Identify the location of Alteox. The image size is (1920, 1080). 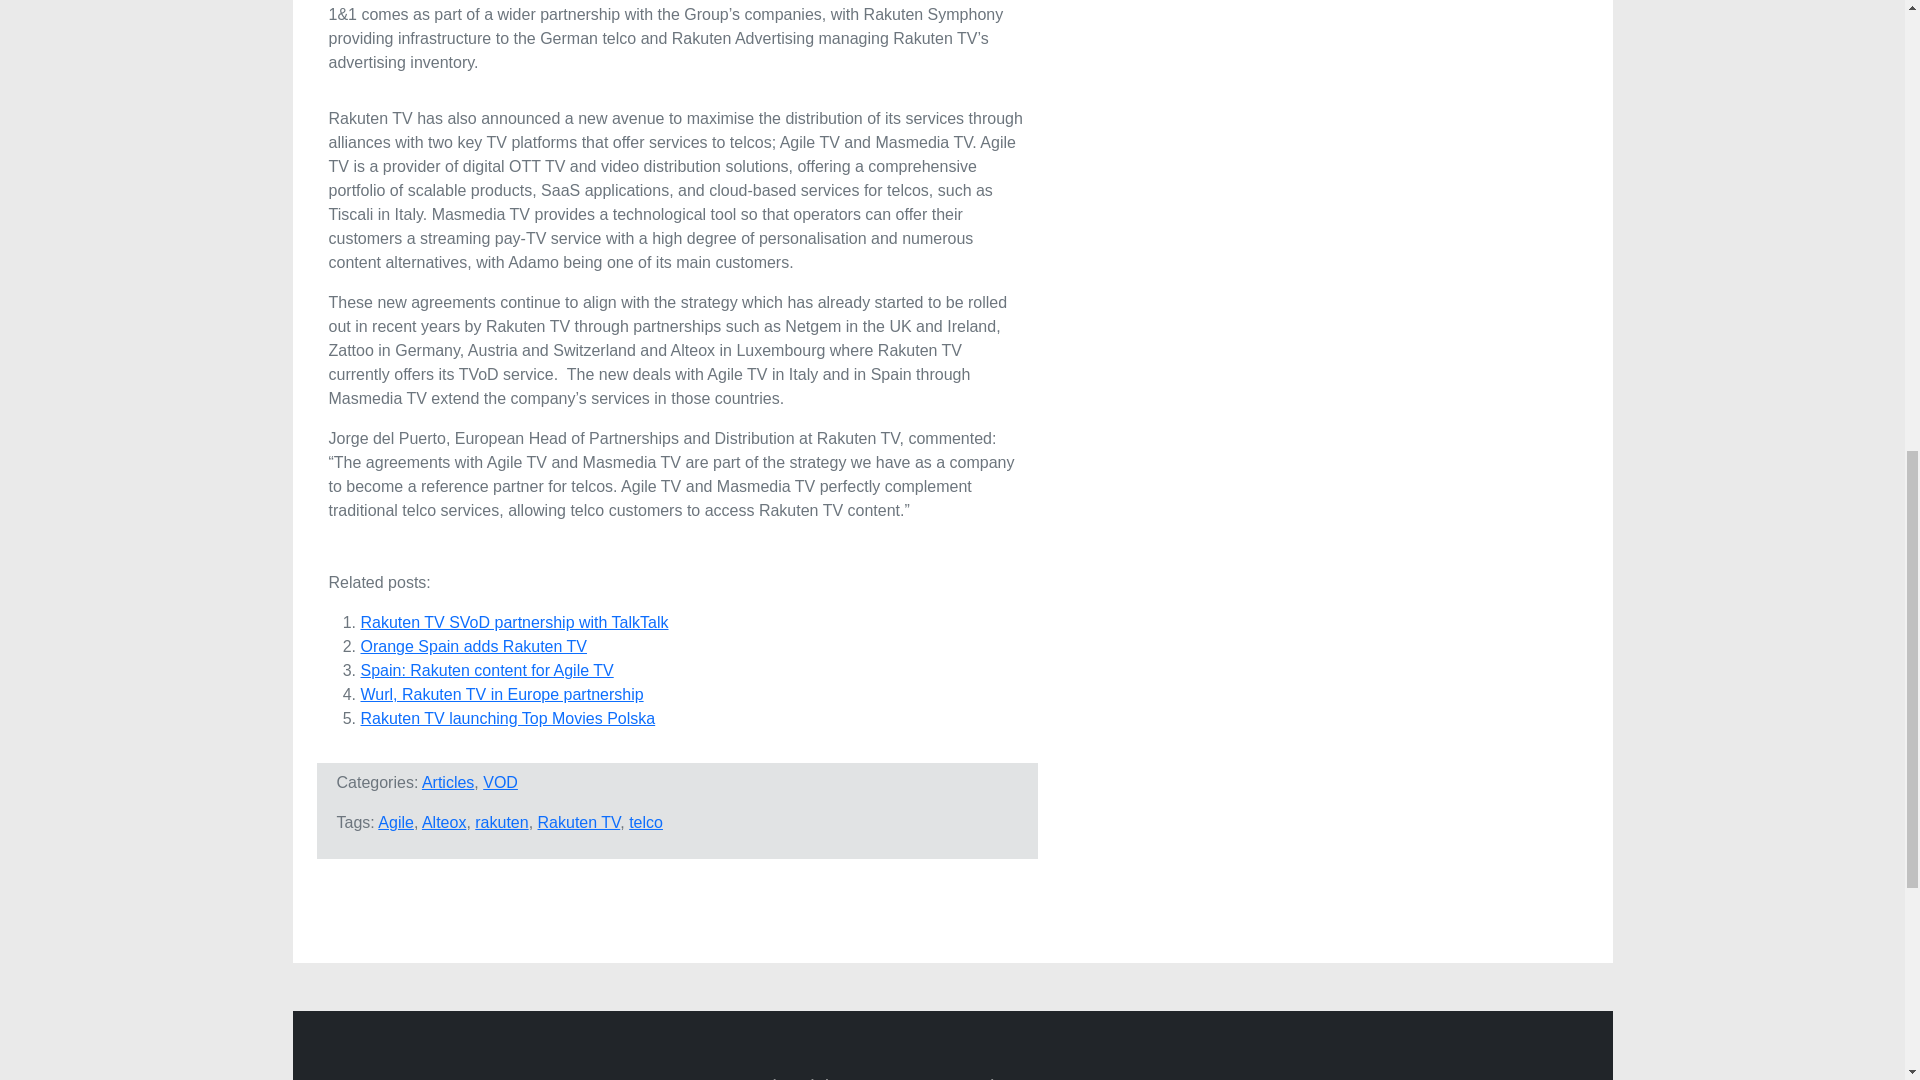
(444, 822).